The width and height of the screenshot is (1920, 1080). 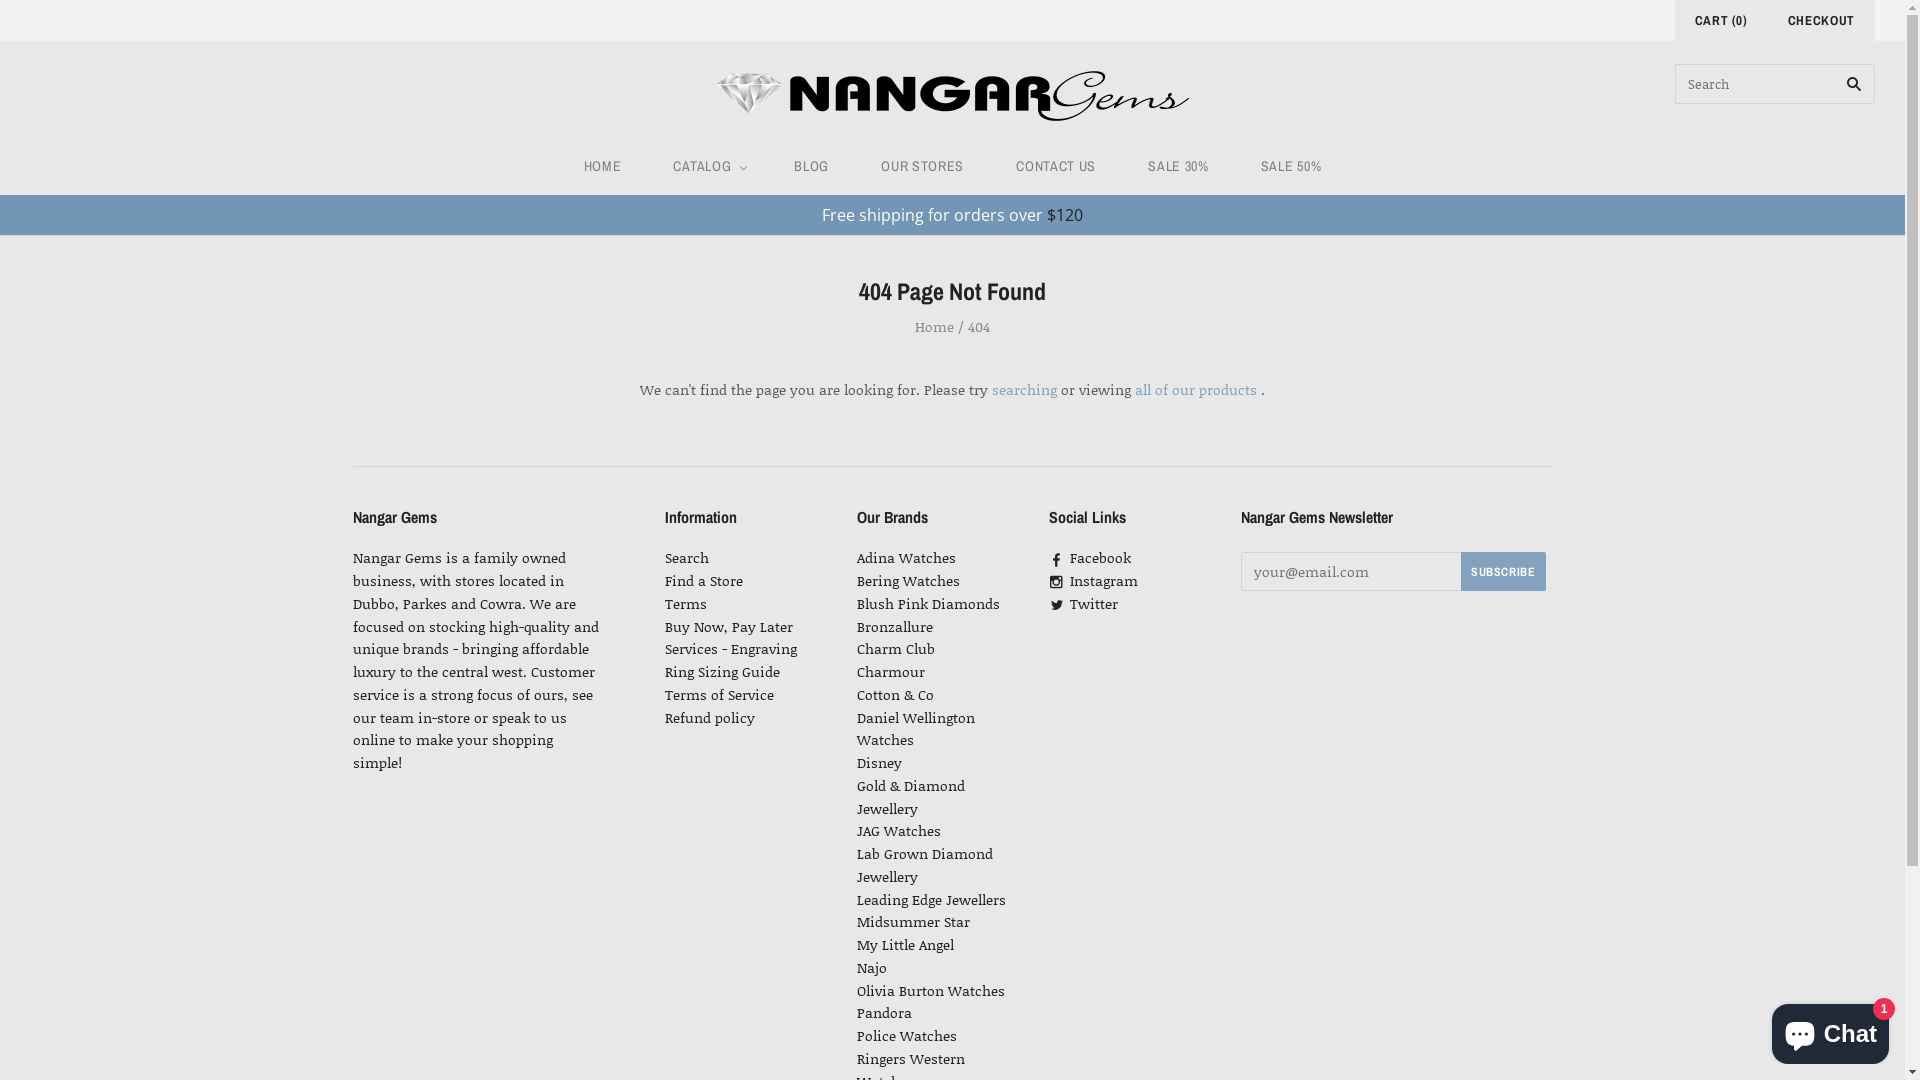 I want to click on searching, so click(x=1024, y=390).